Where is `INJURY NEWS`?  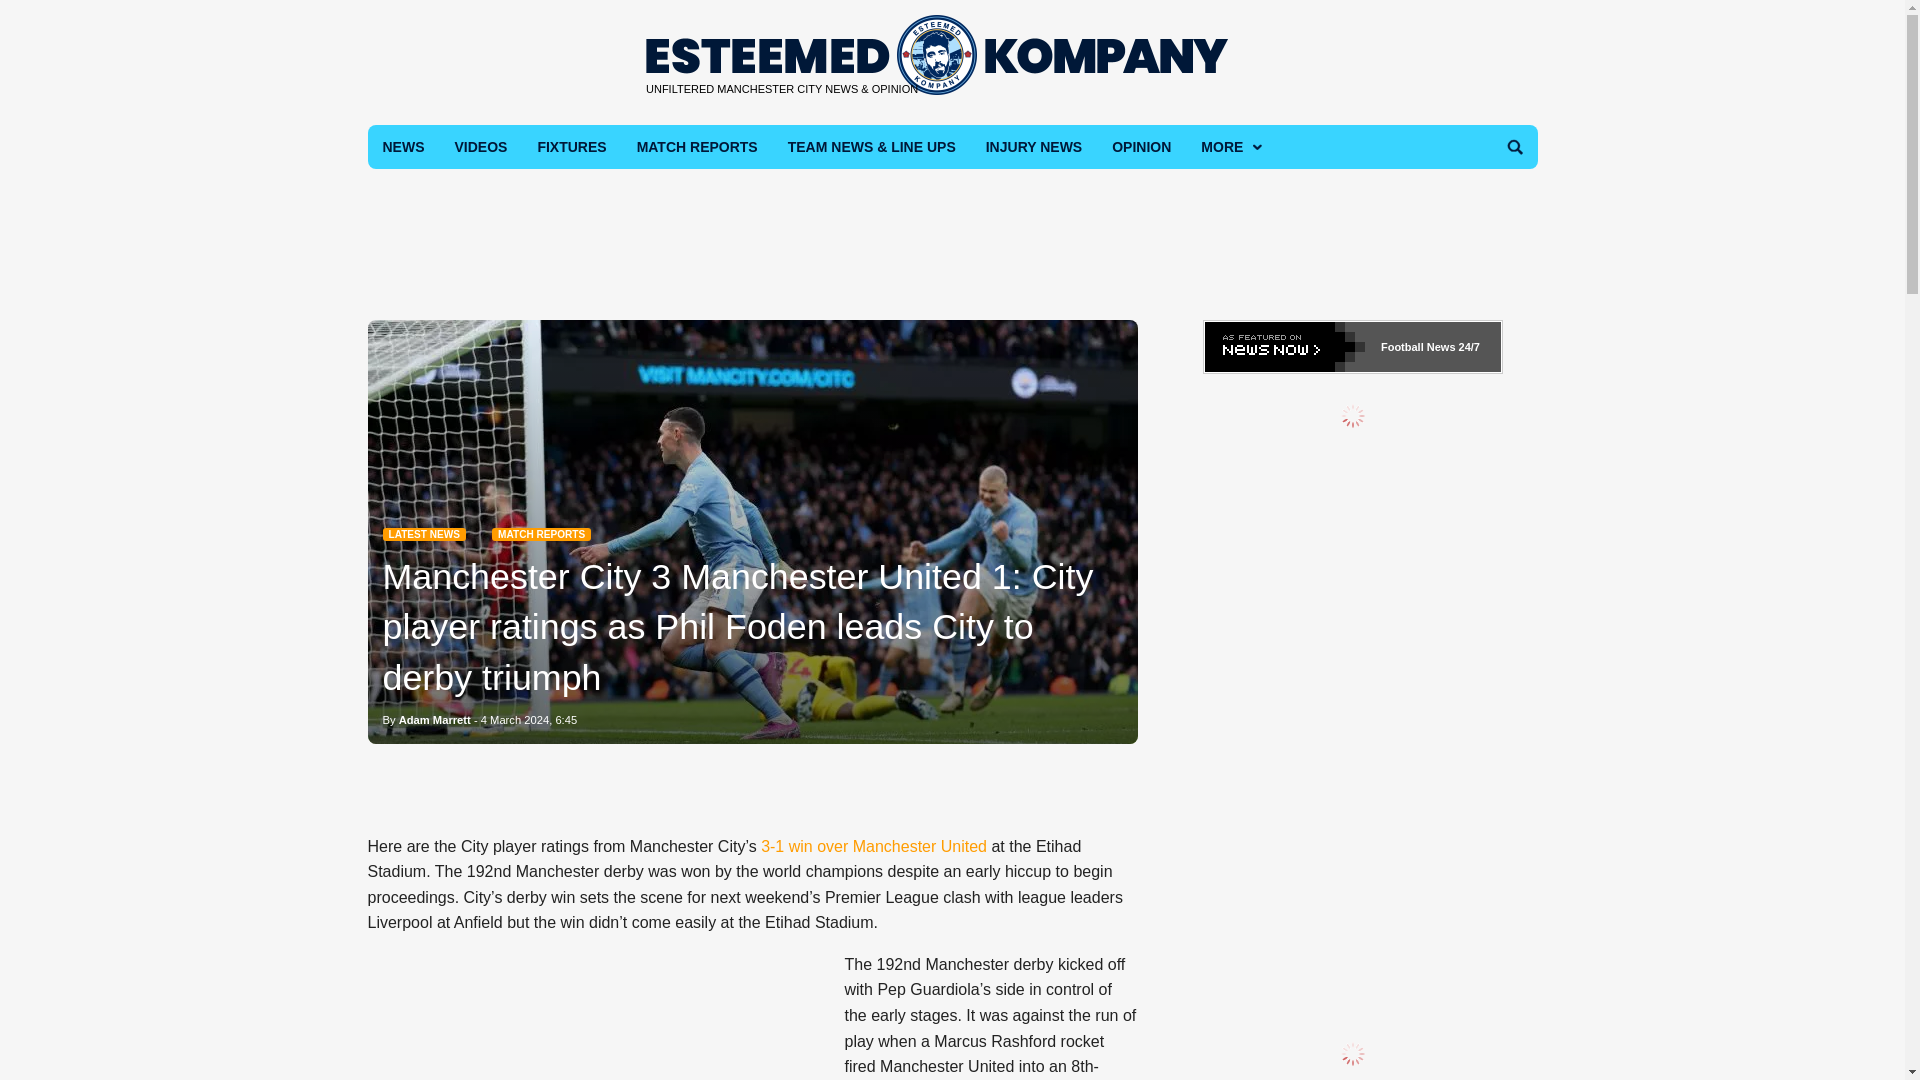 INJURY NEWS is located at coordinates (1034, 146).